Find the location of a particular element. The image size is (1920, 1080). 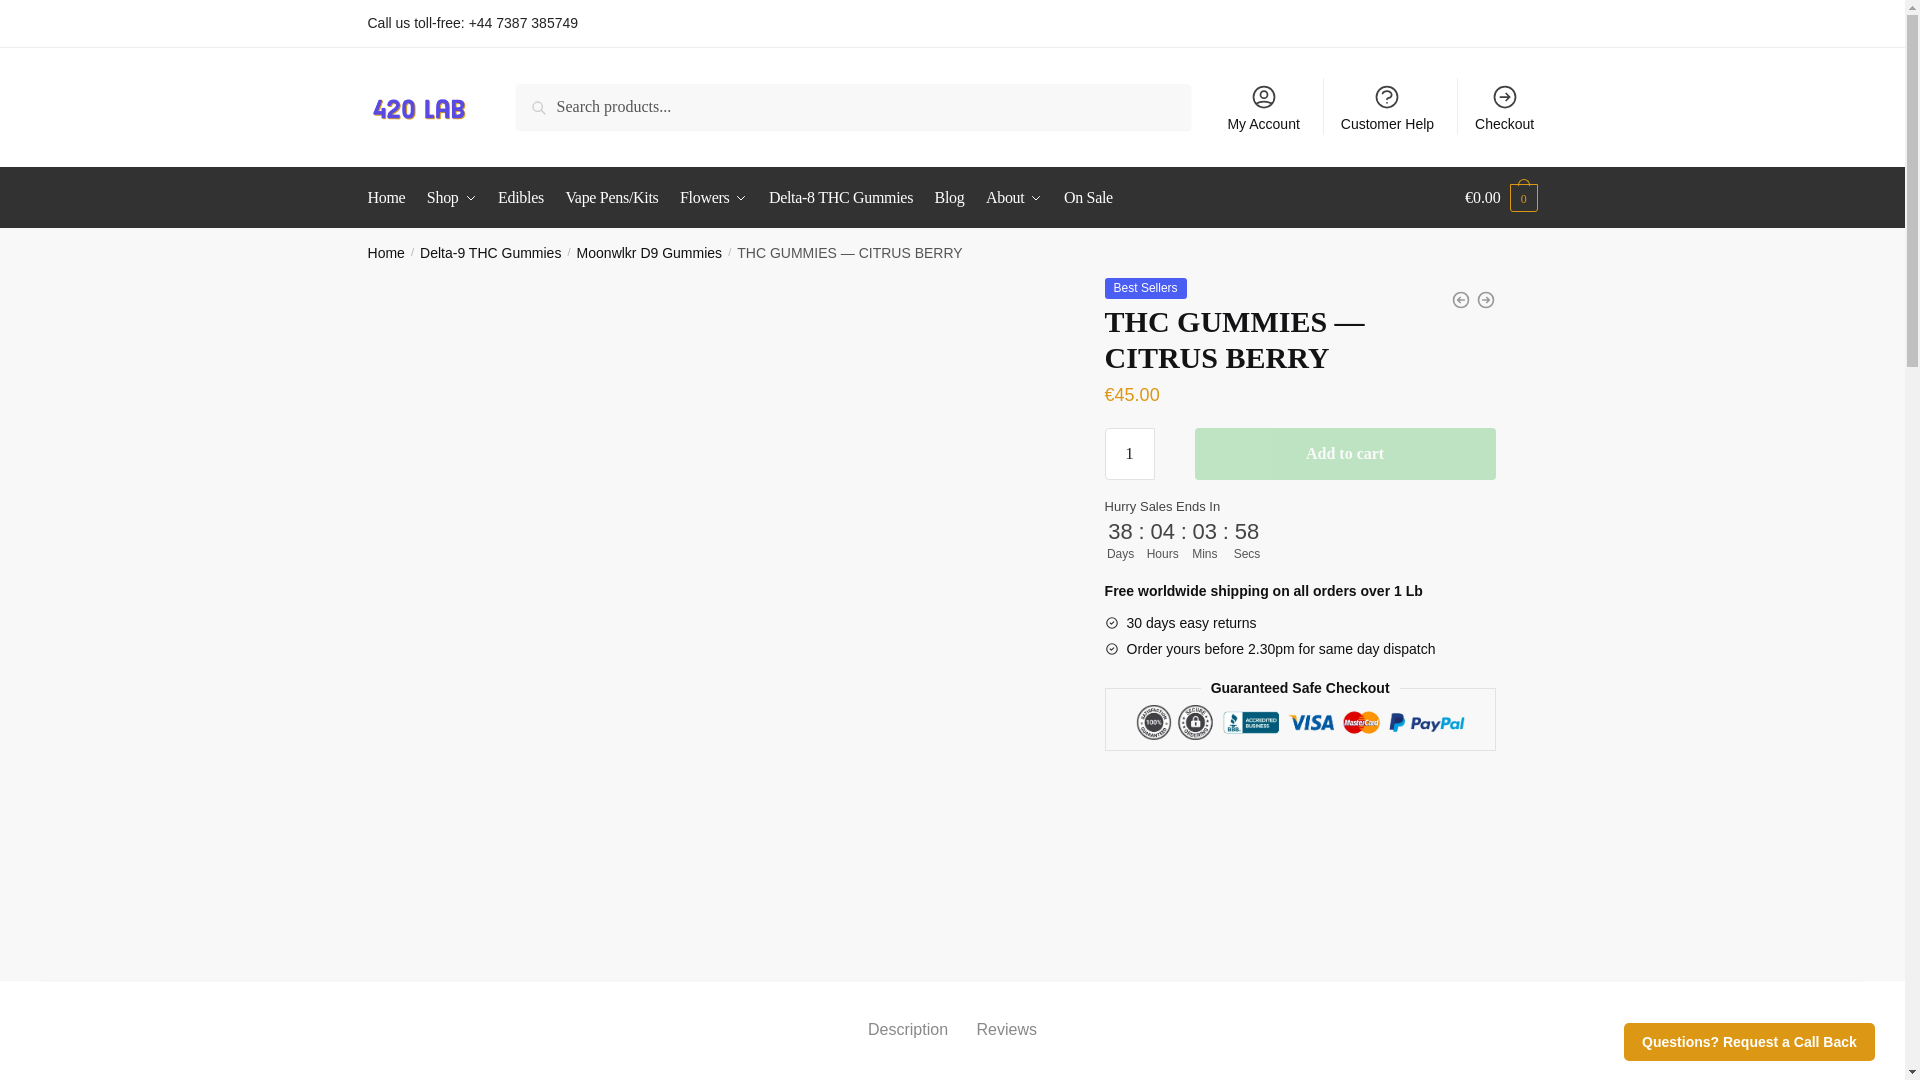

Delta-9 THC Gummies is located at coordinates (490, 253).